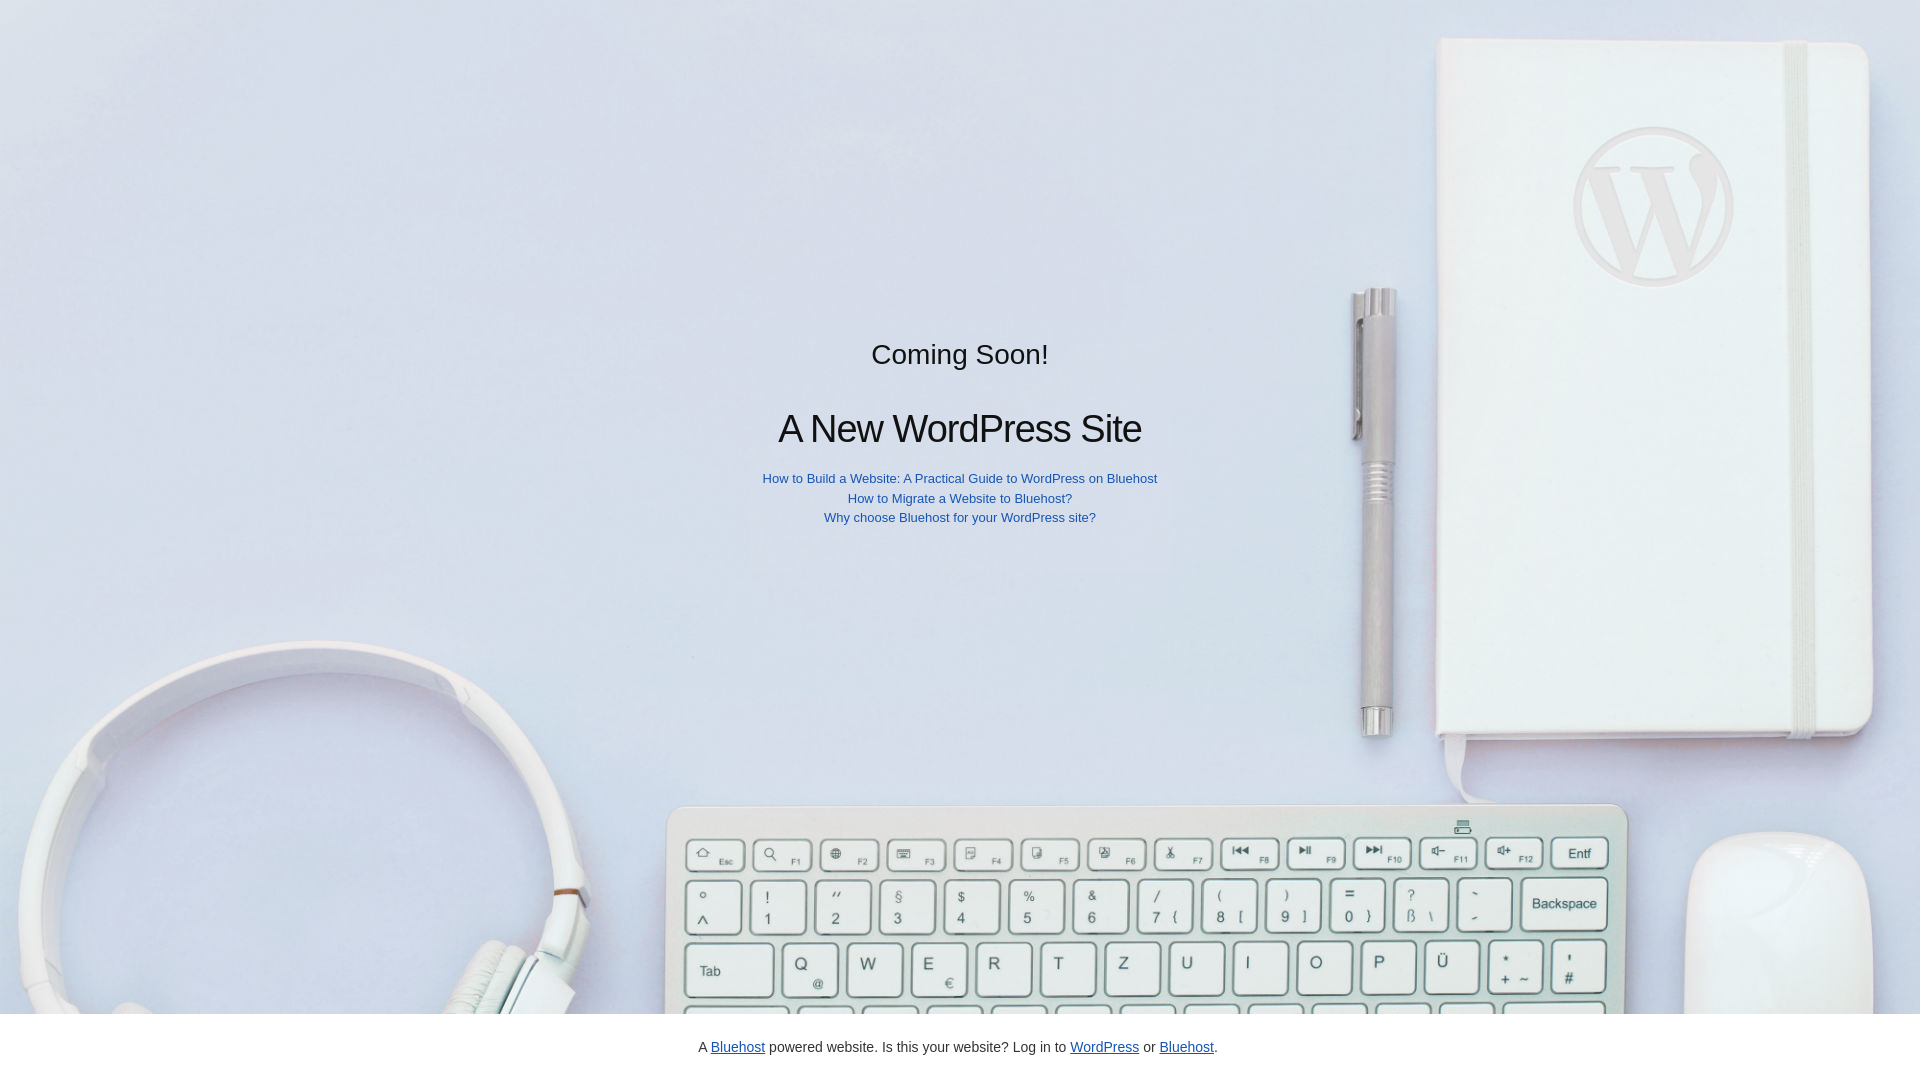 The height and width of the screenshot is (1080, 1920). I want to click on Bluehost, so click(737, 1046).